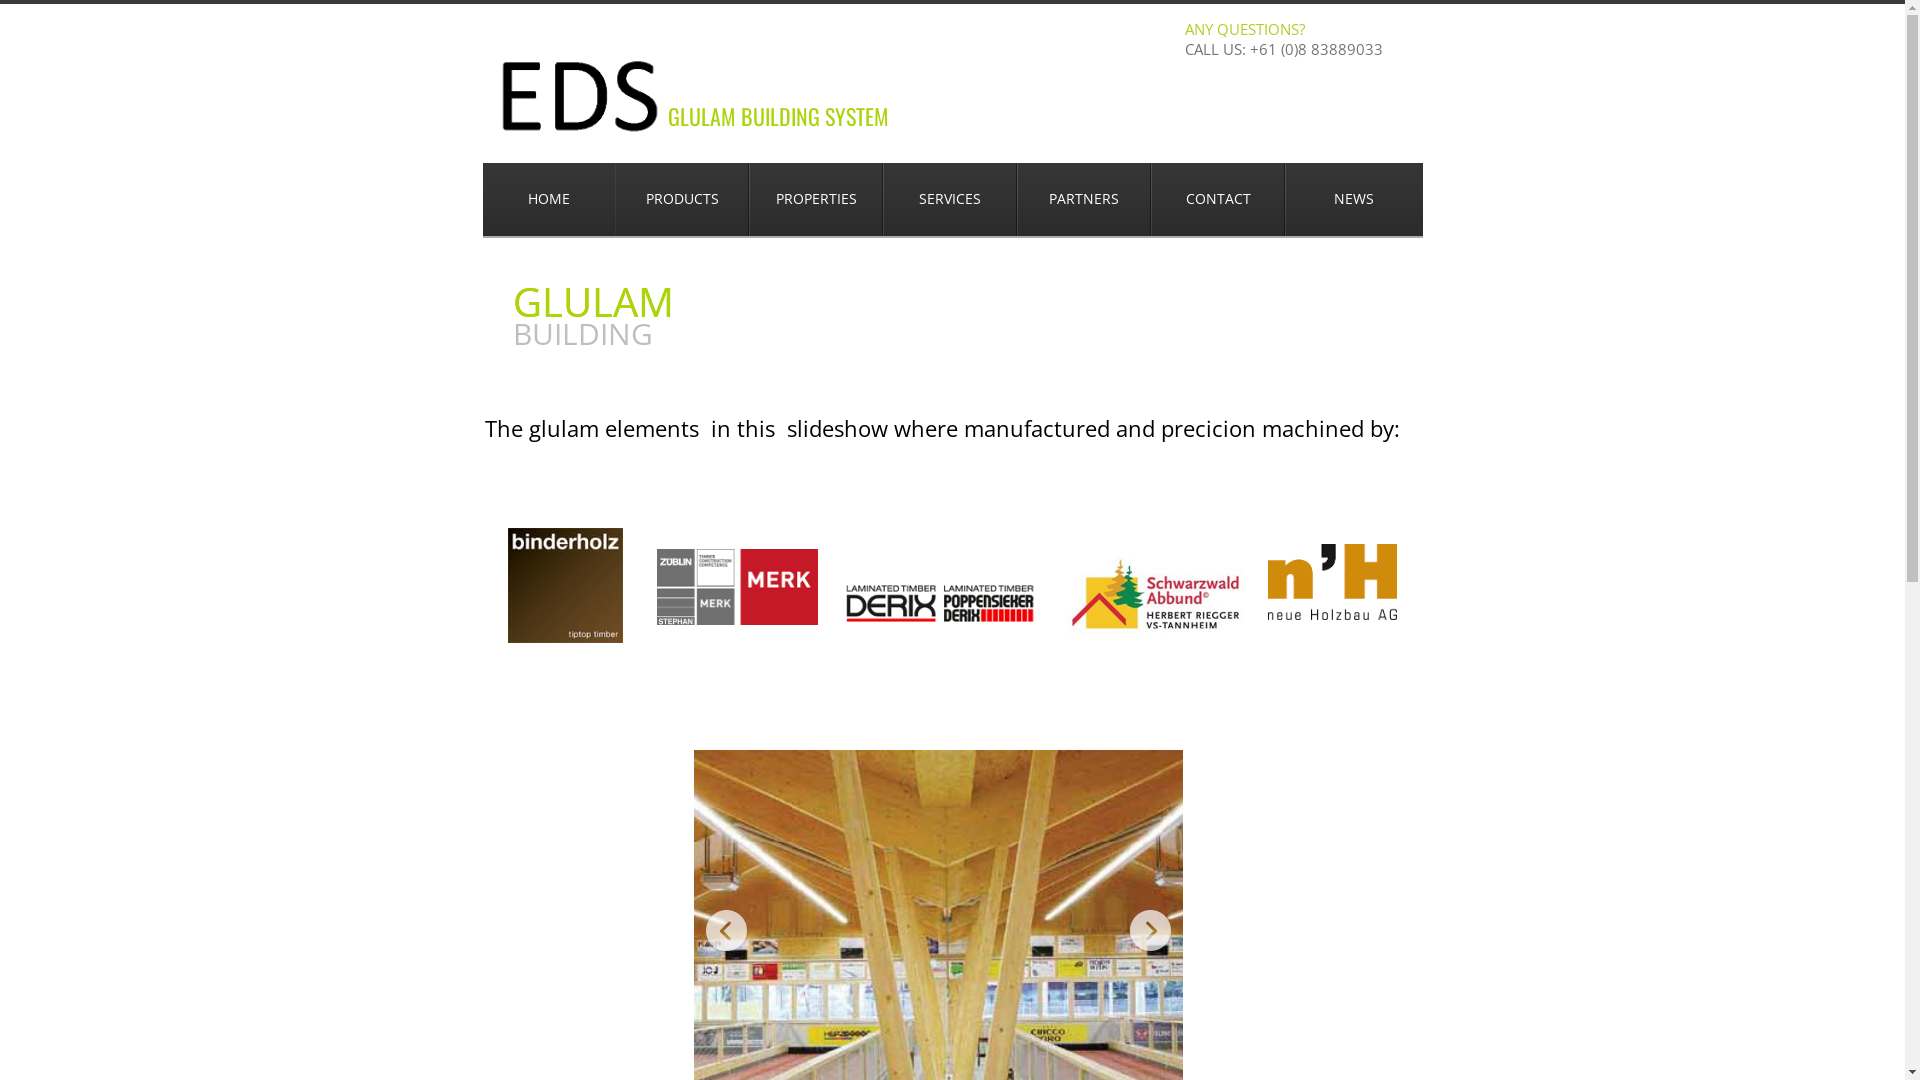 This screenshot has height=1080, width=1920. I want to click on PARTNERS, so click(1084, 200).